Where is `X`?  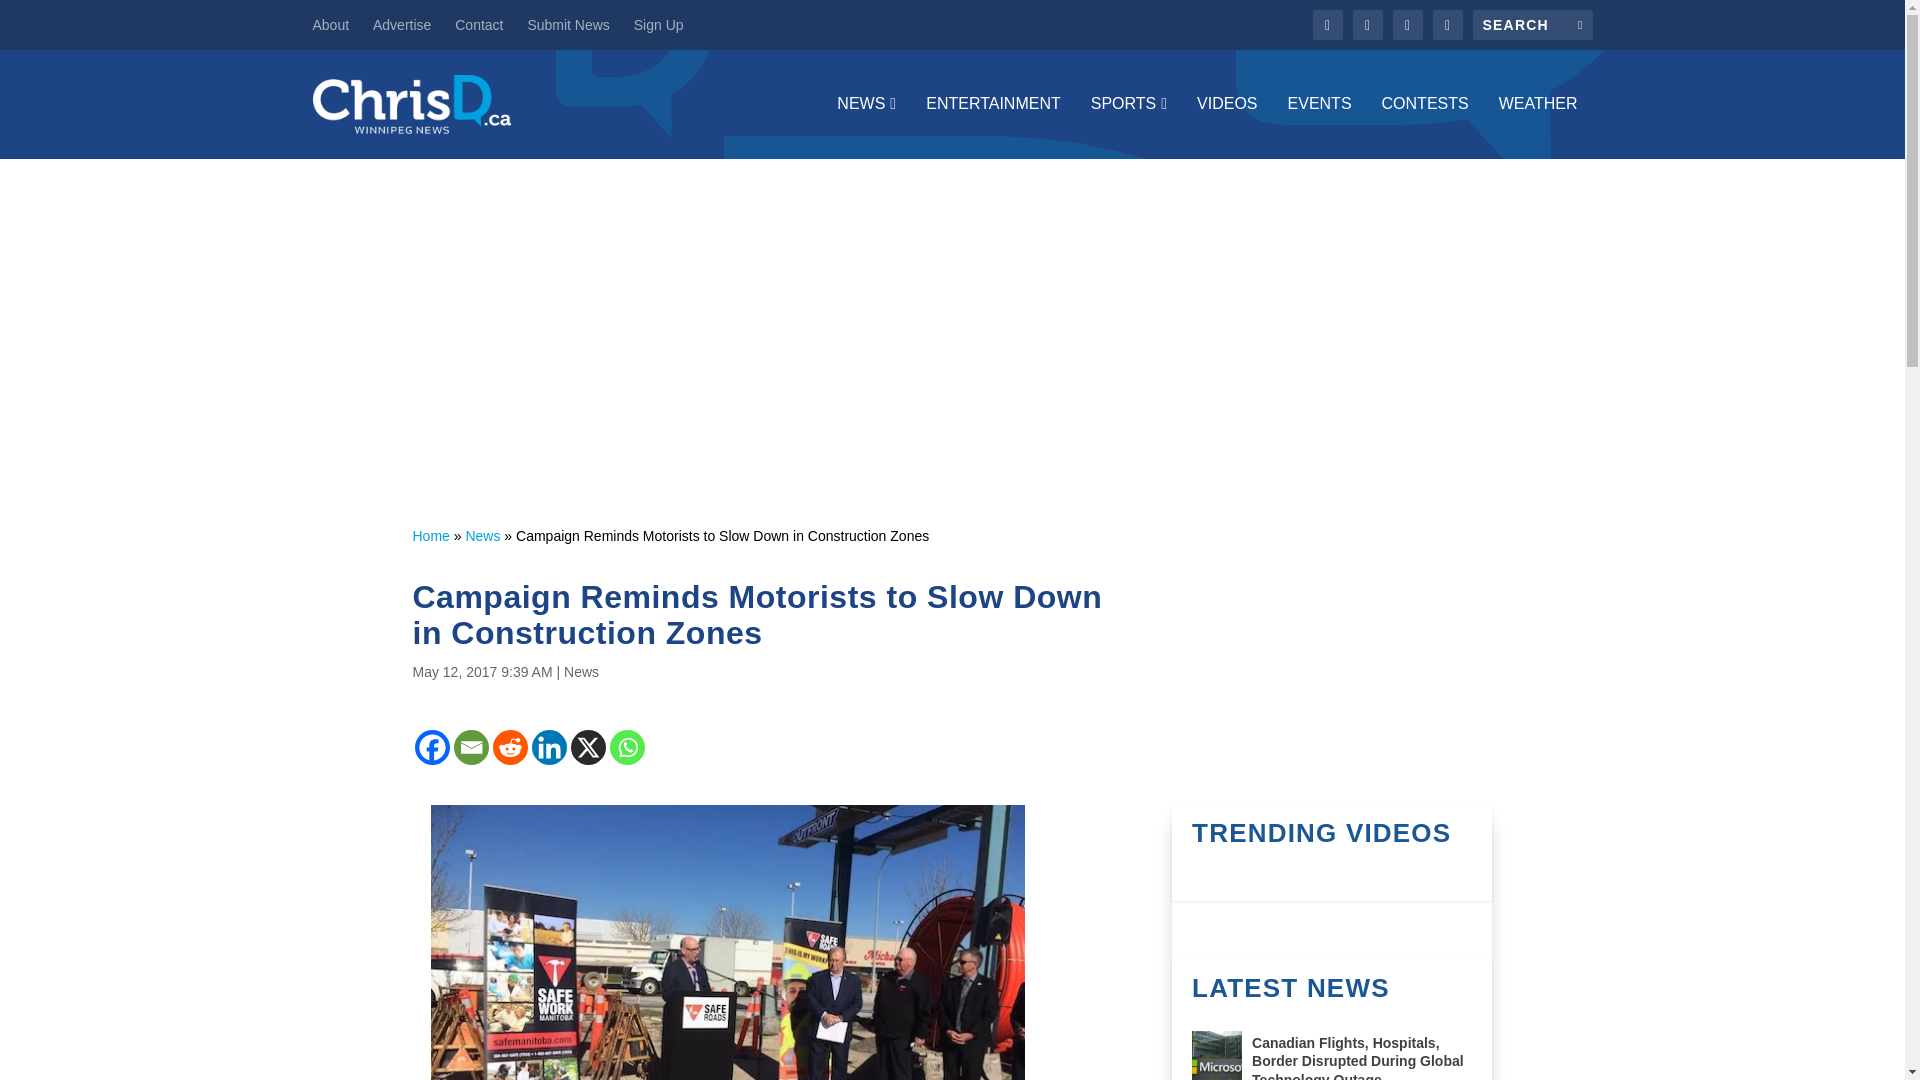
X is located at coordinates (587, 747).